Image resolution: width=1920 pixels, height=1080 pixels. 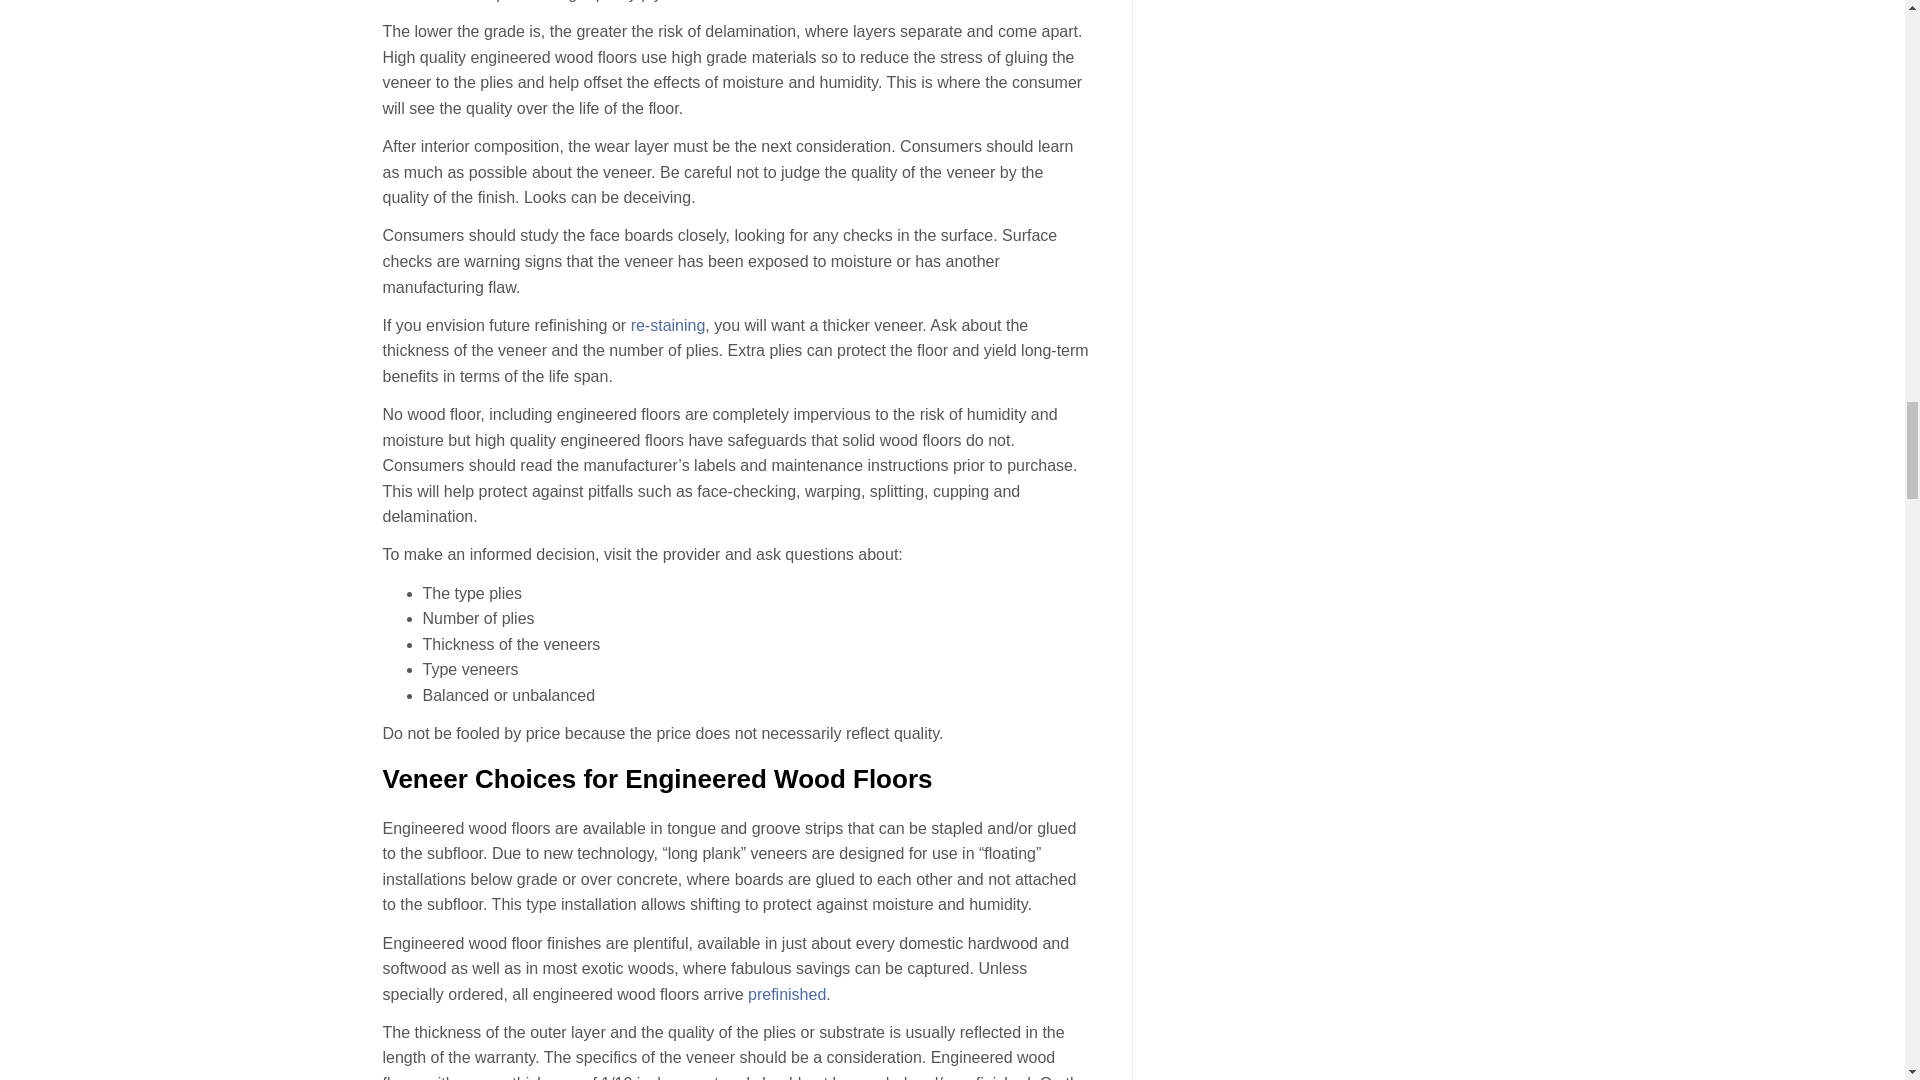 What do you see at coordinates (668, 325) in the screenshot?
I see `re-staining` at bounding box center [668, 325].